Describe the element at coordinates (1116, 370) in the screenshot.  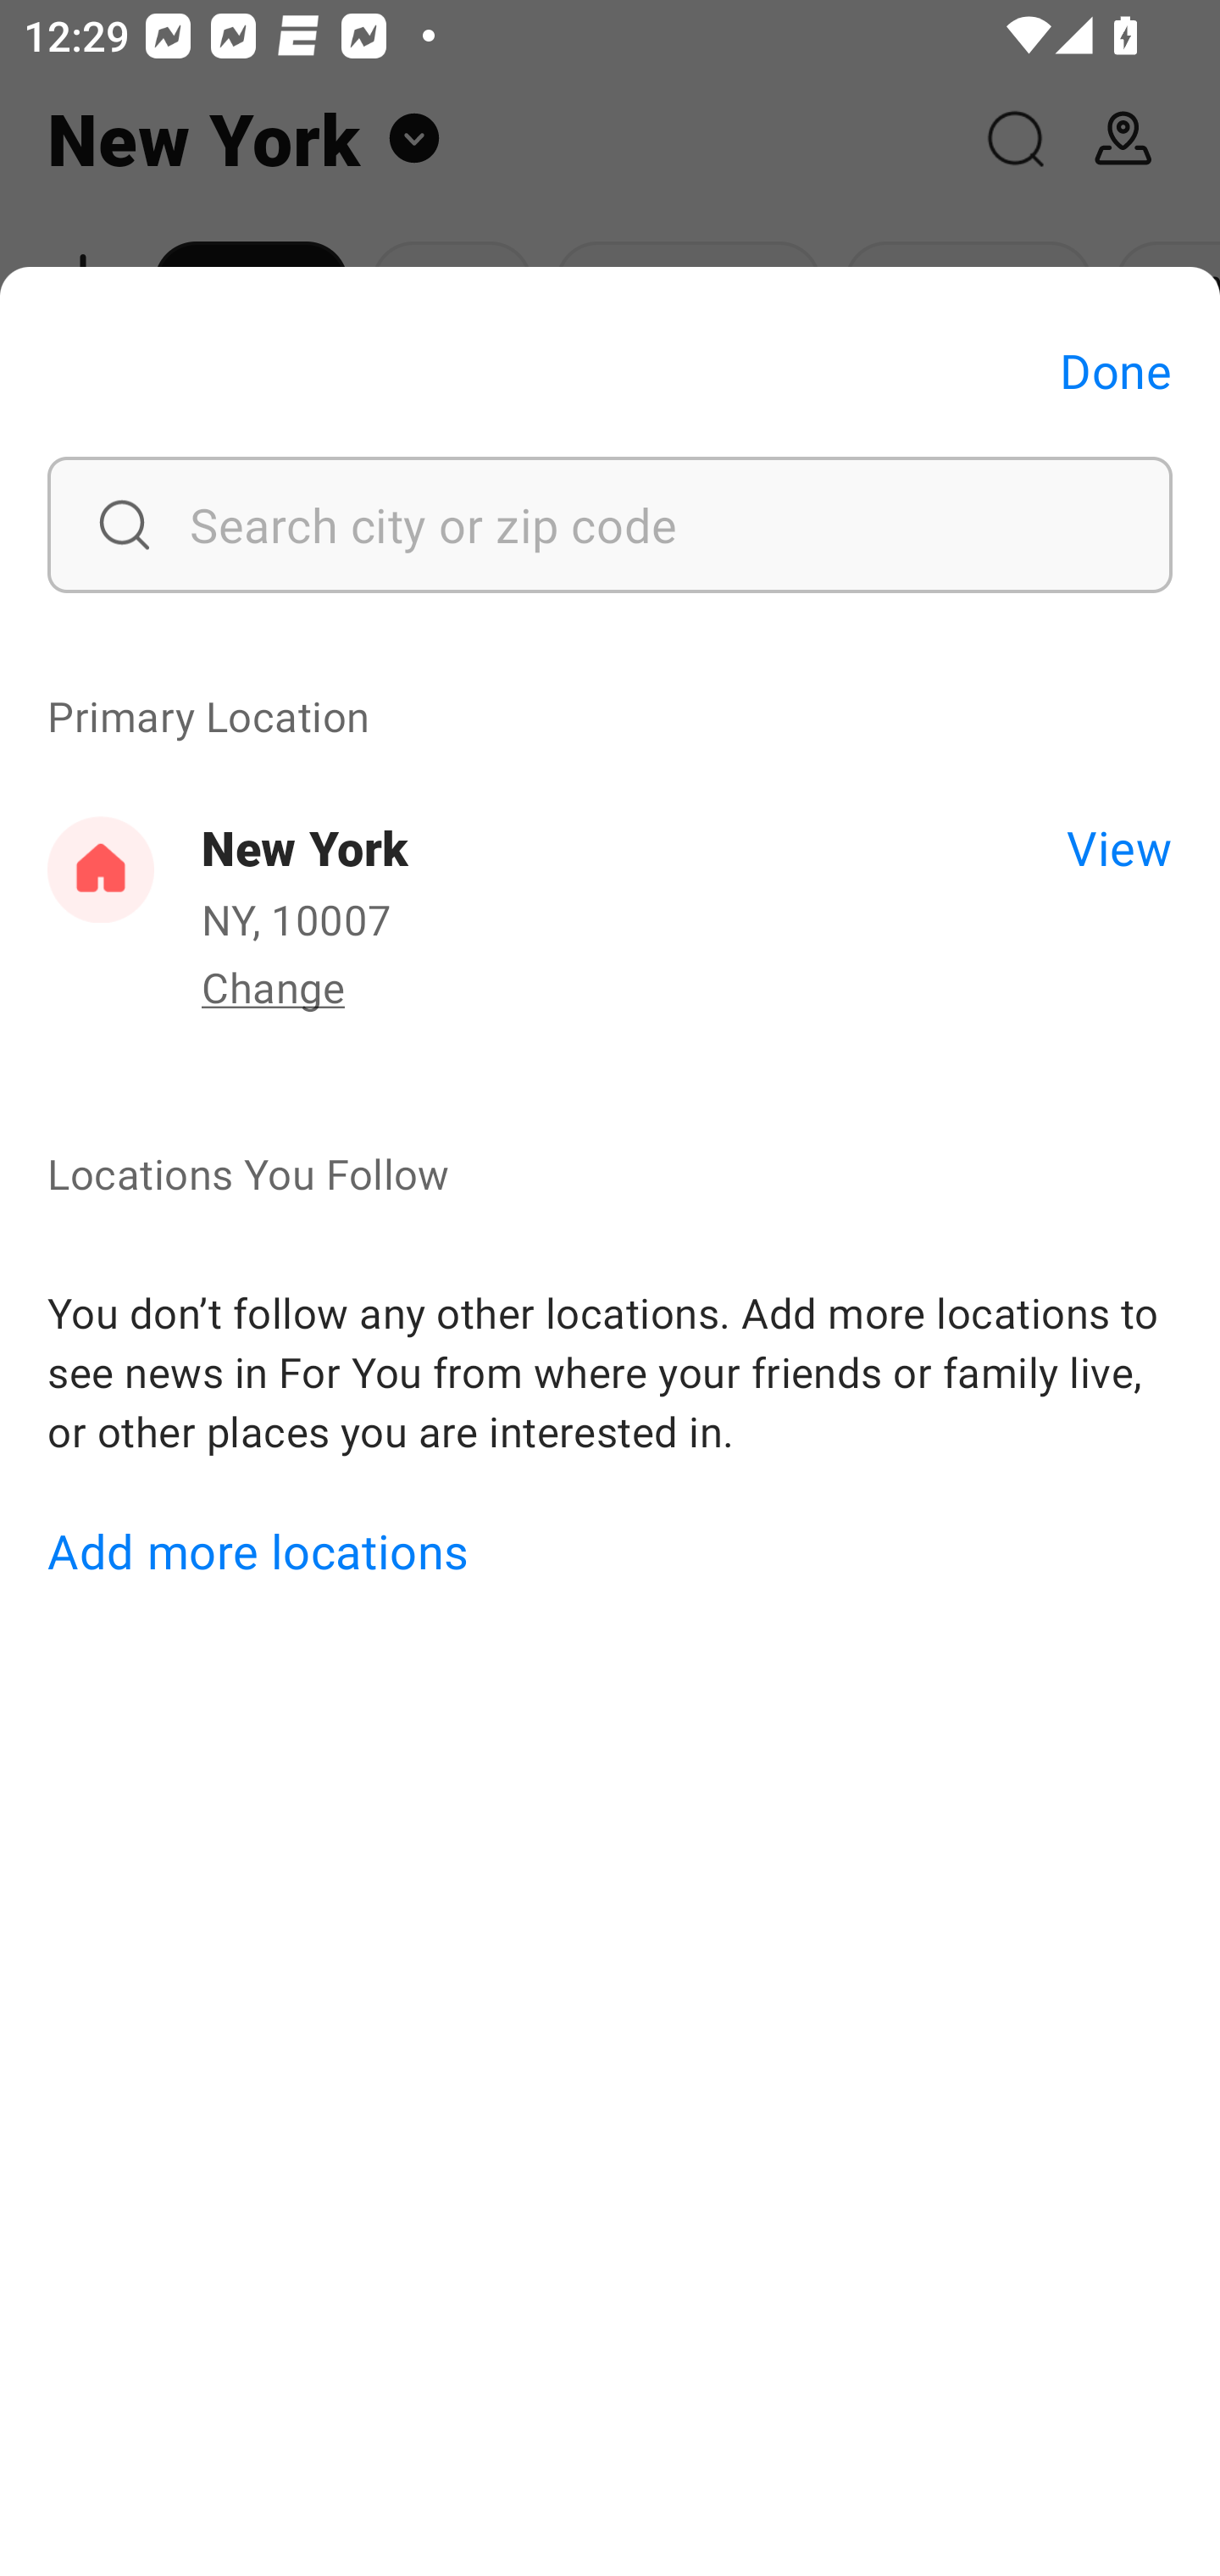
I see `Done` at that location.